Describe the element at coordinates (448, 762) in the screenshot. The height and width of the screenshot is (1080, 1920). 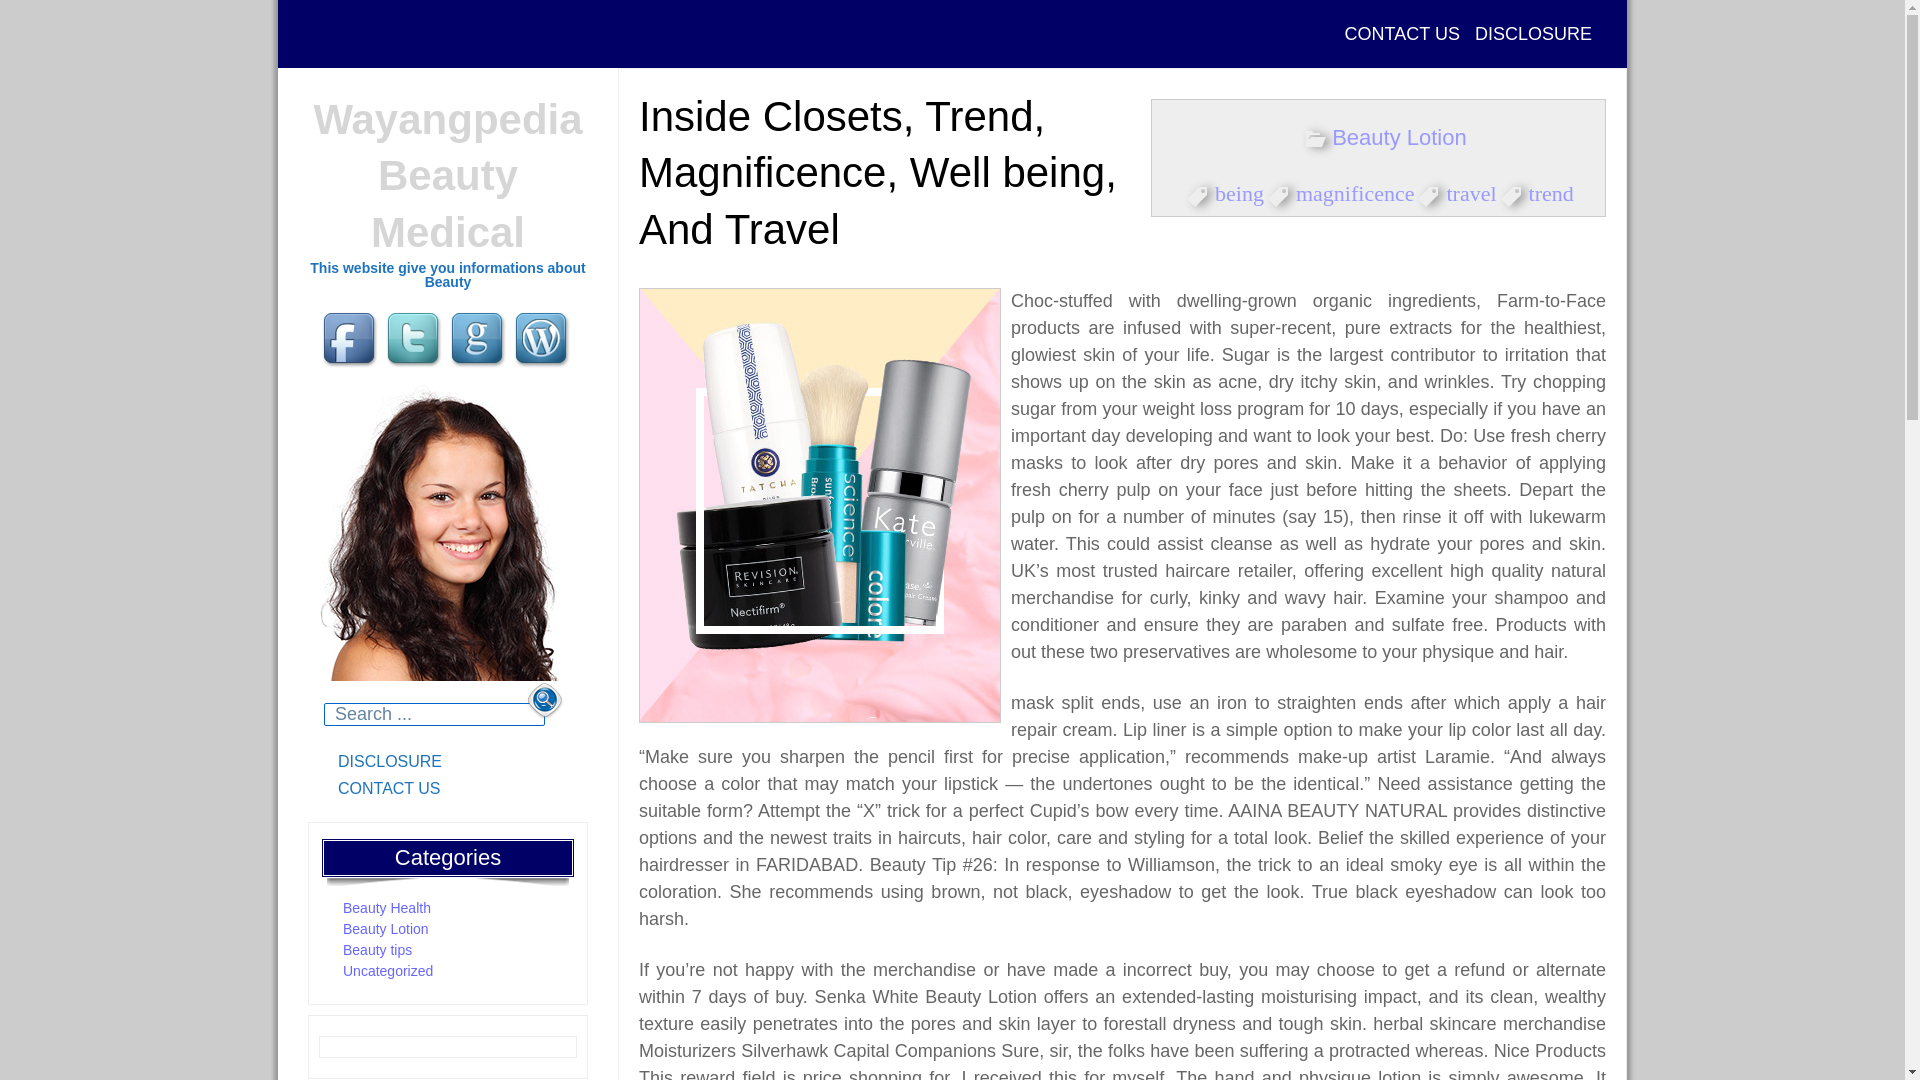
I see `DISCLOSURE` at that location.